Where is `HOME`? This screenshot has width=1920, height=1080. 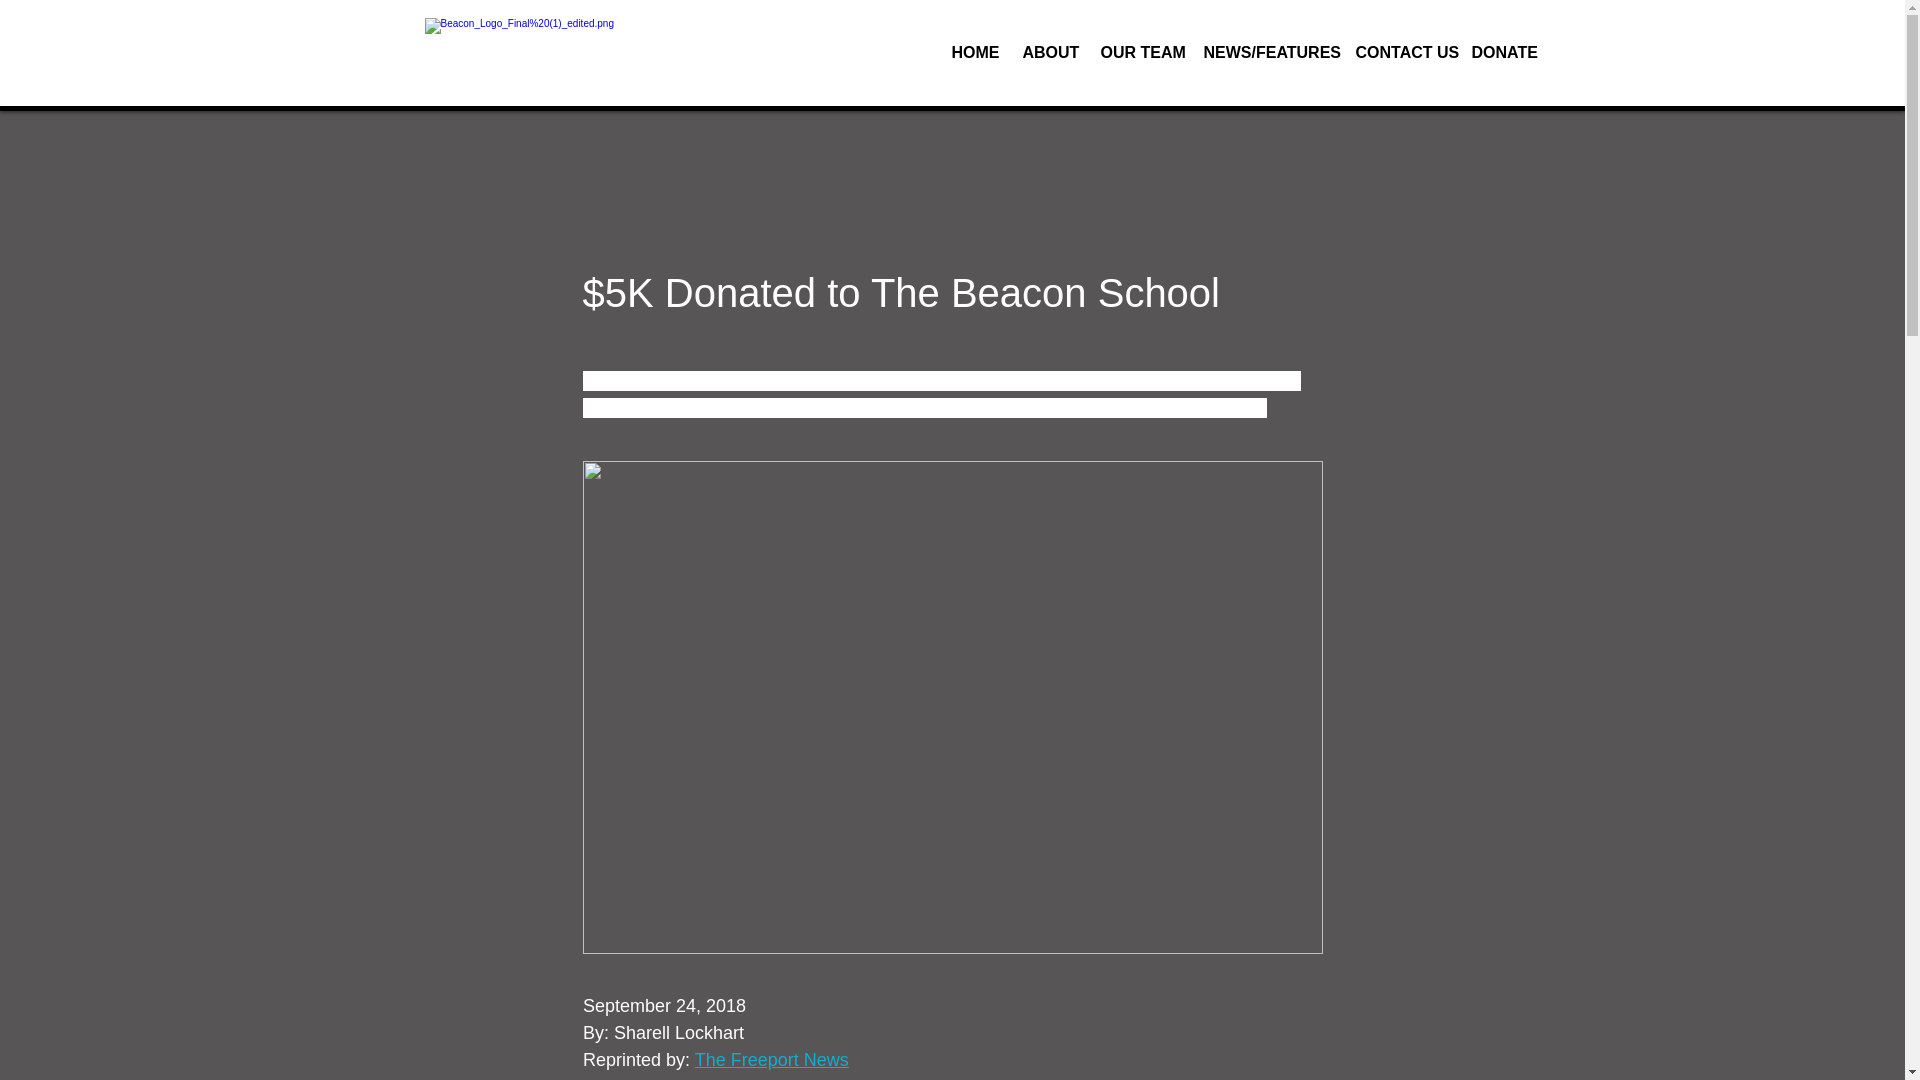
HOME is located at coordinates (971, 53).